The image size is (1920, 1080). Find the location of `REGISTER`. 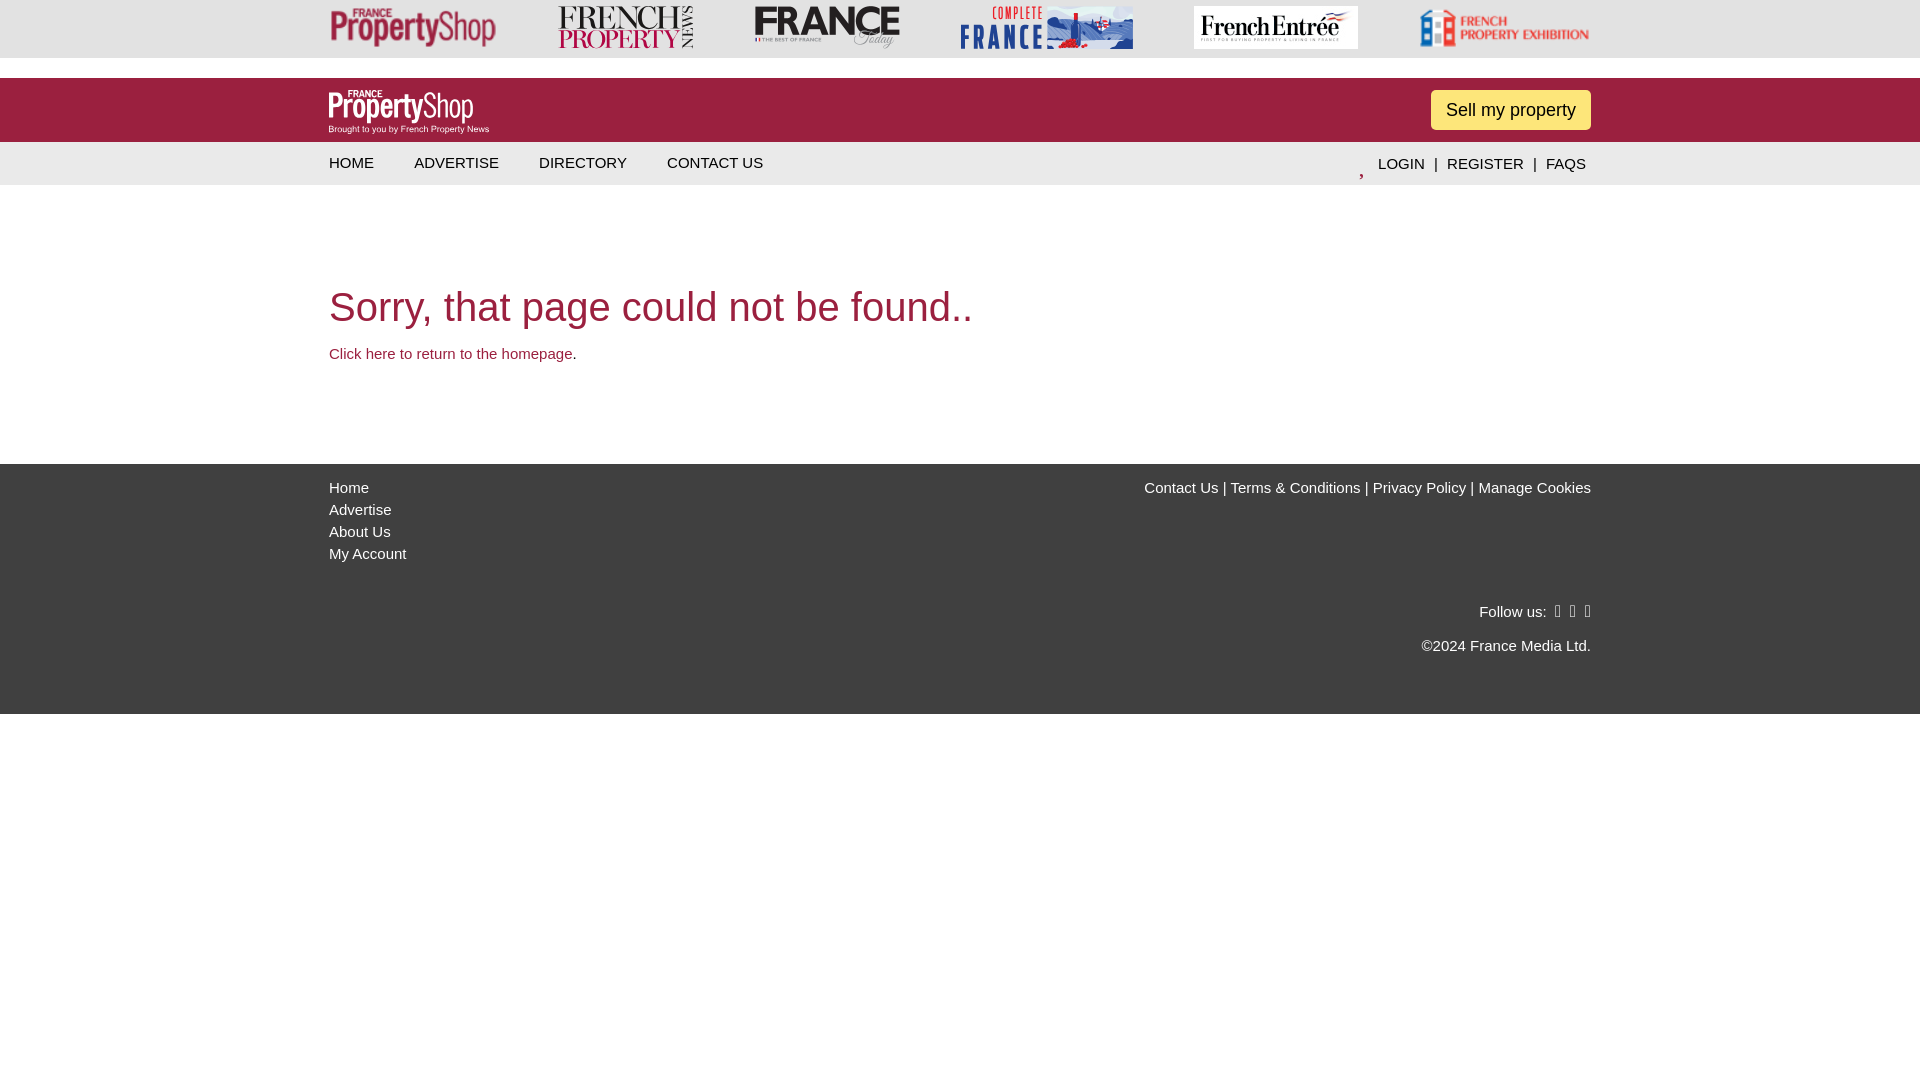

REGISTER is located at coordinates (1484, 163).